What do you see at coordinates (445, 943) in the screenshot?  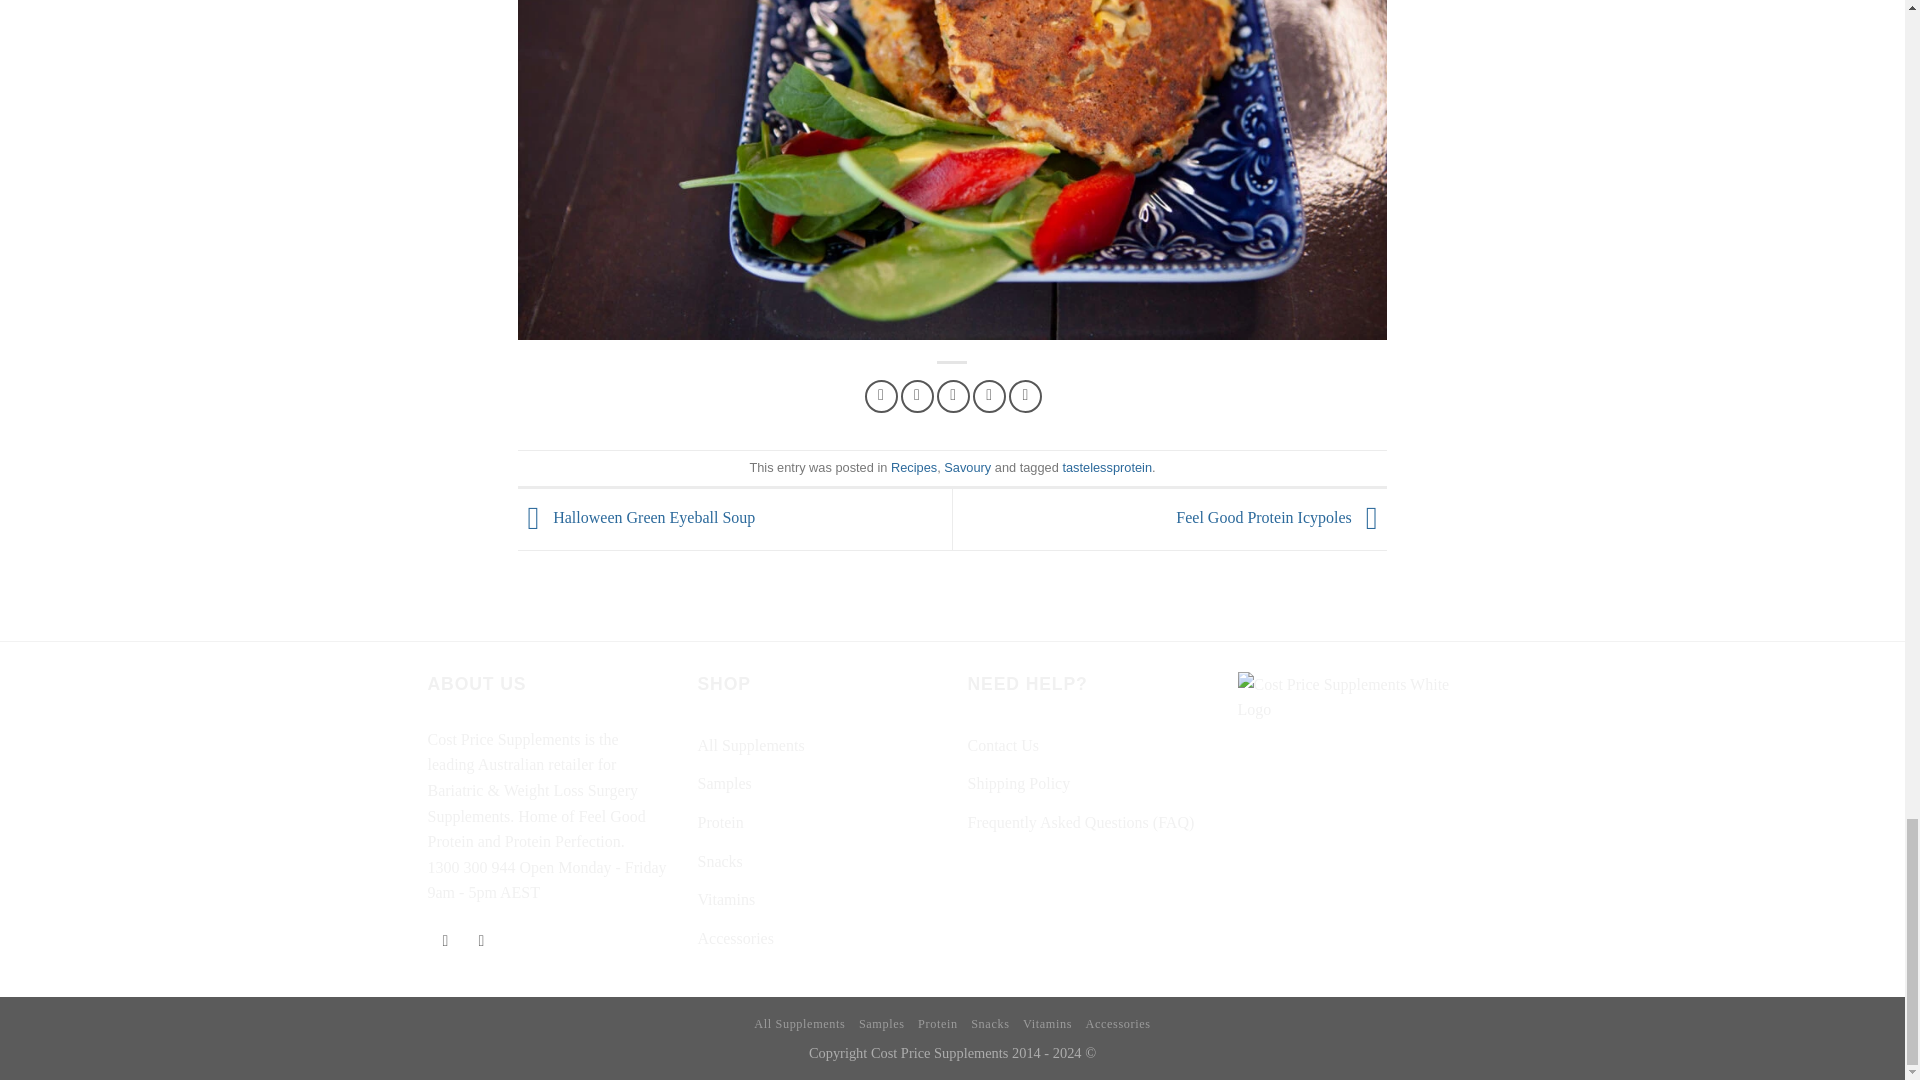 I see `Follow on Facebook` at bounding box center [445, 943].